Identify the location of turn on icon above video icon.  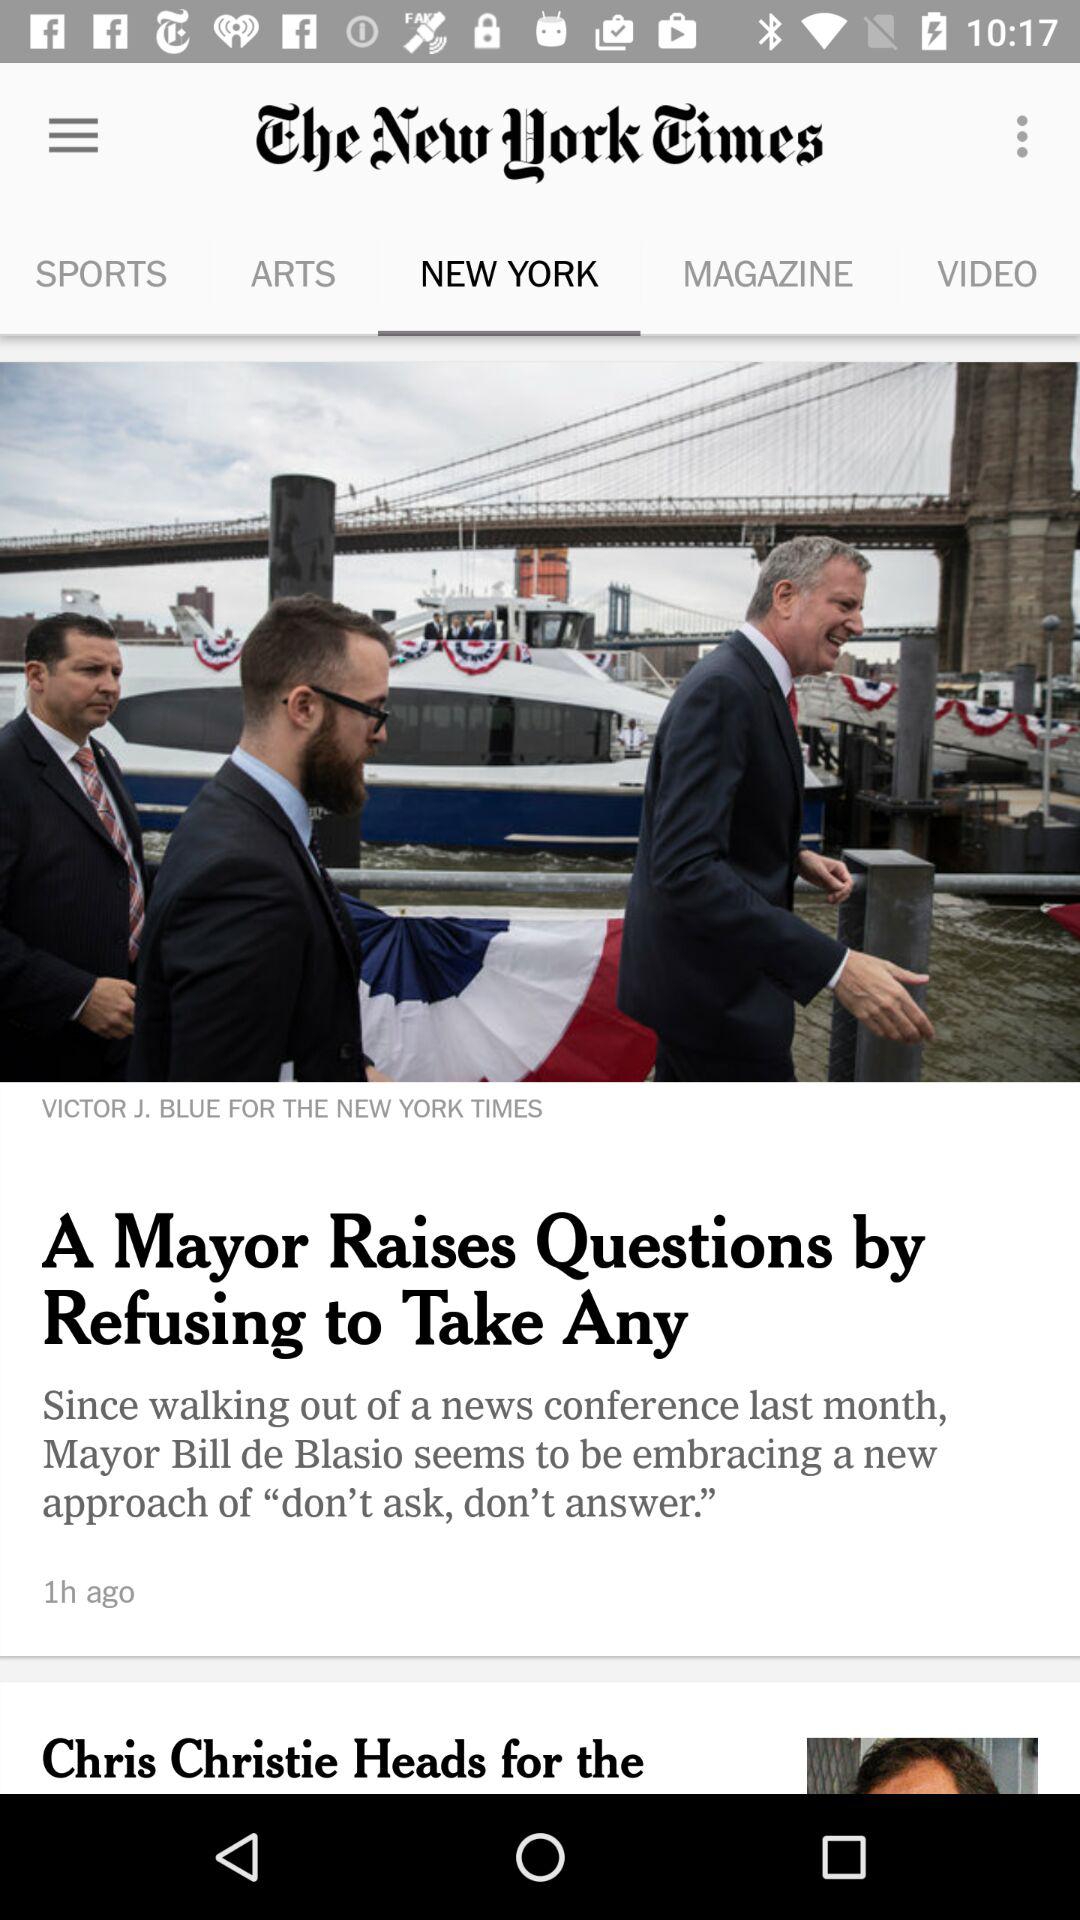
(1028, 136).